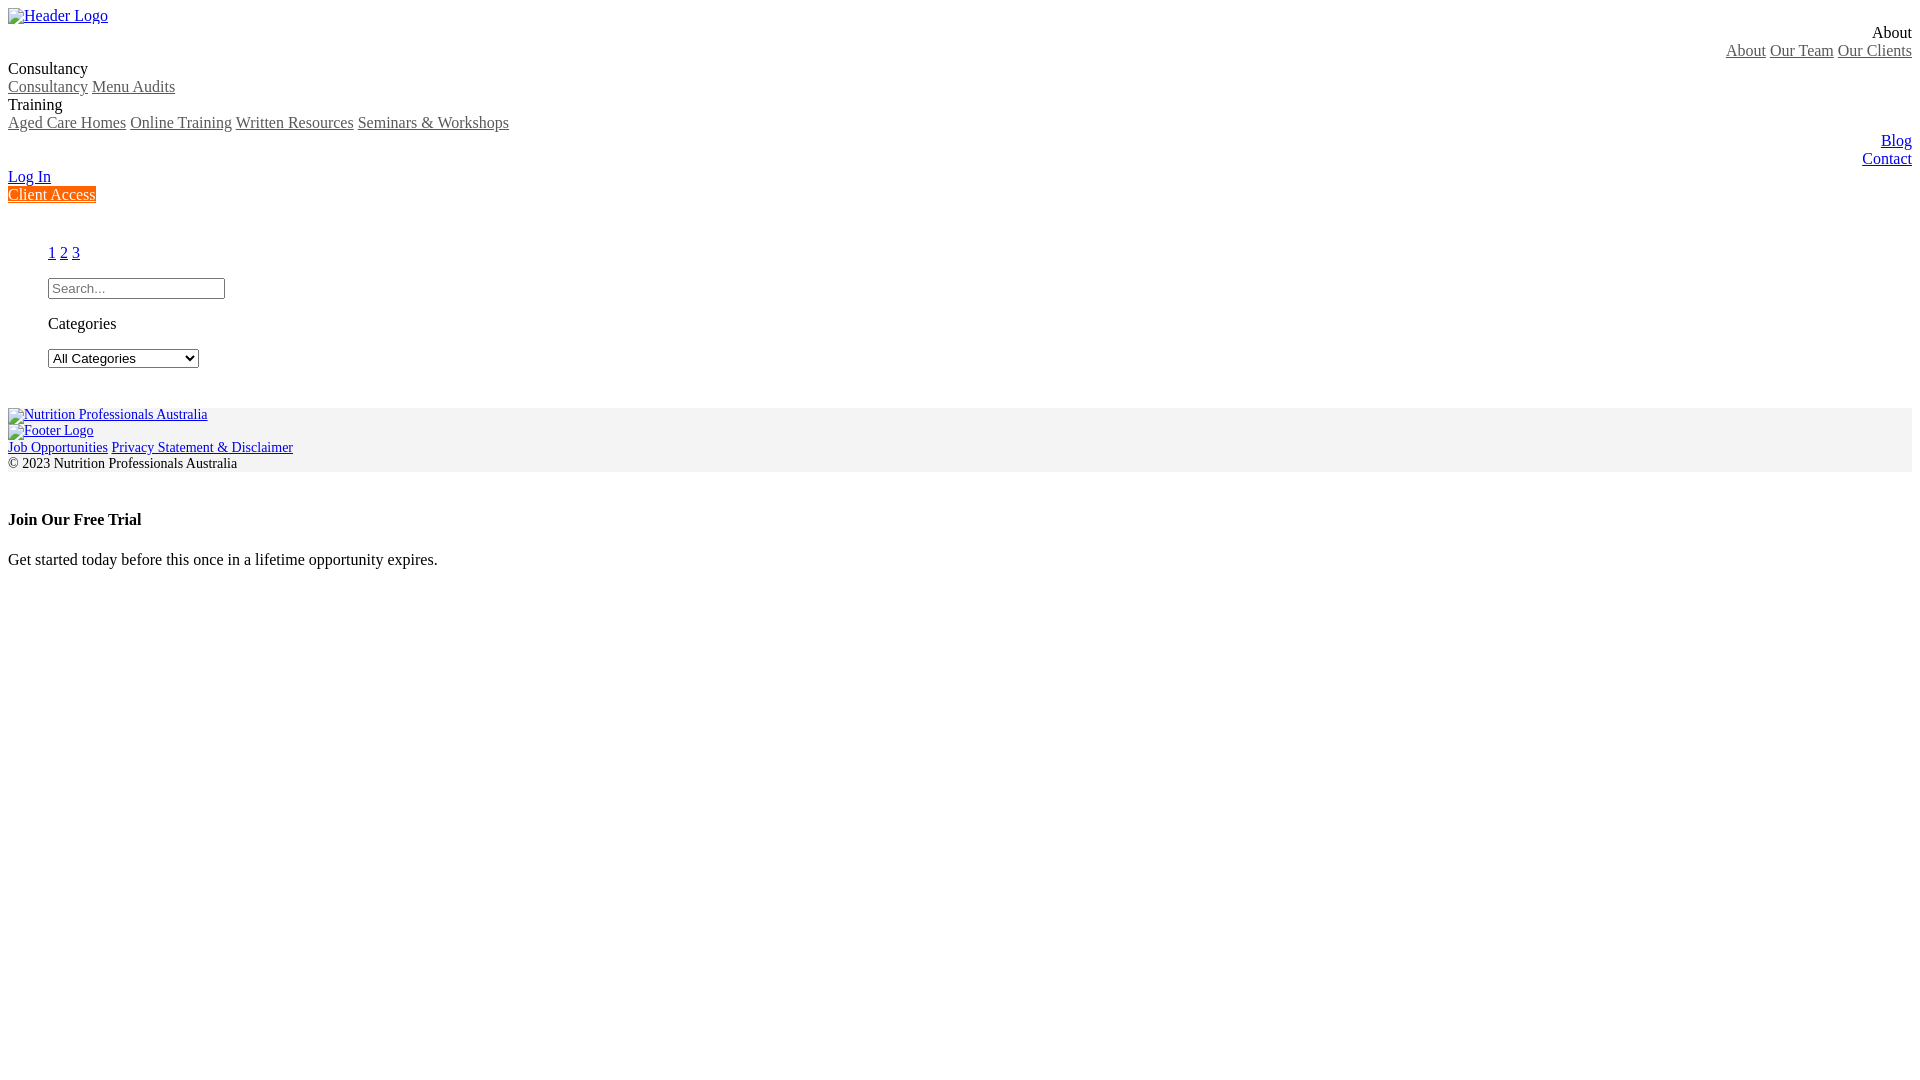  I want to click on Seminars & Workshops, so click(433, 122).